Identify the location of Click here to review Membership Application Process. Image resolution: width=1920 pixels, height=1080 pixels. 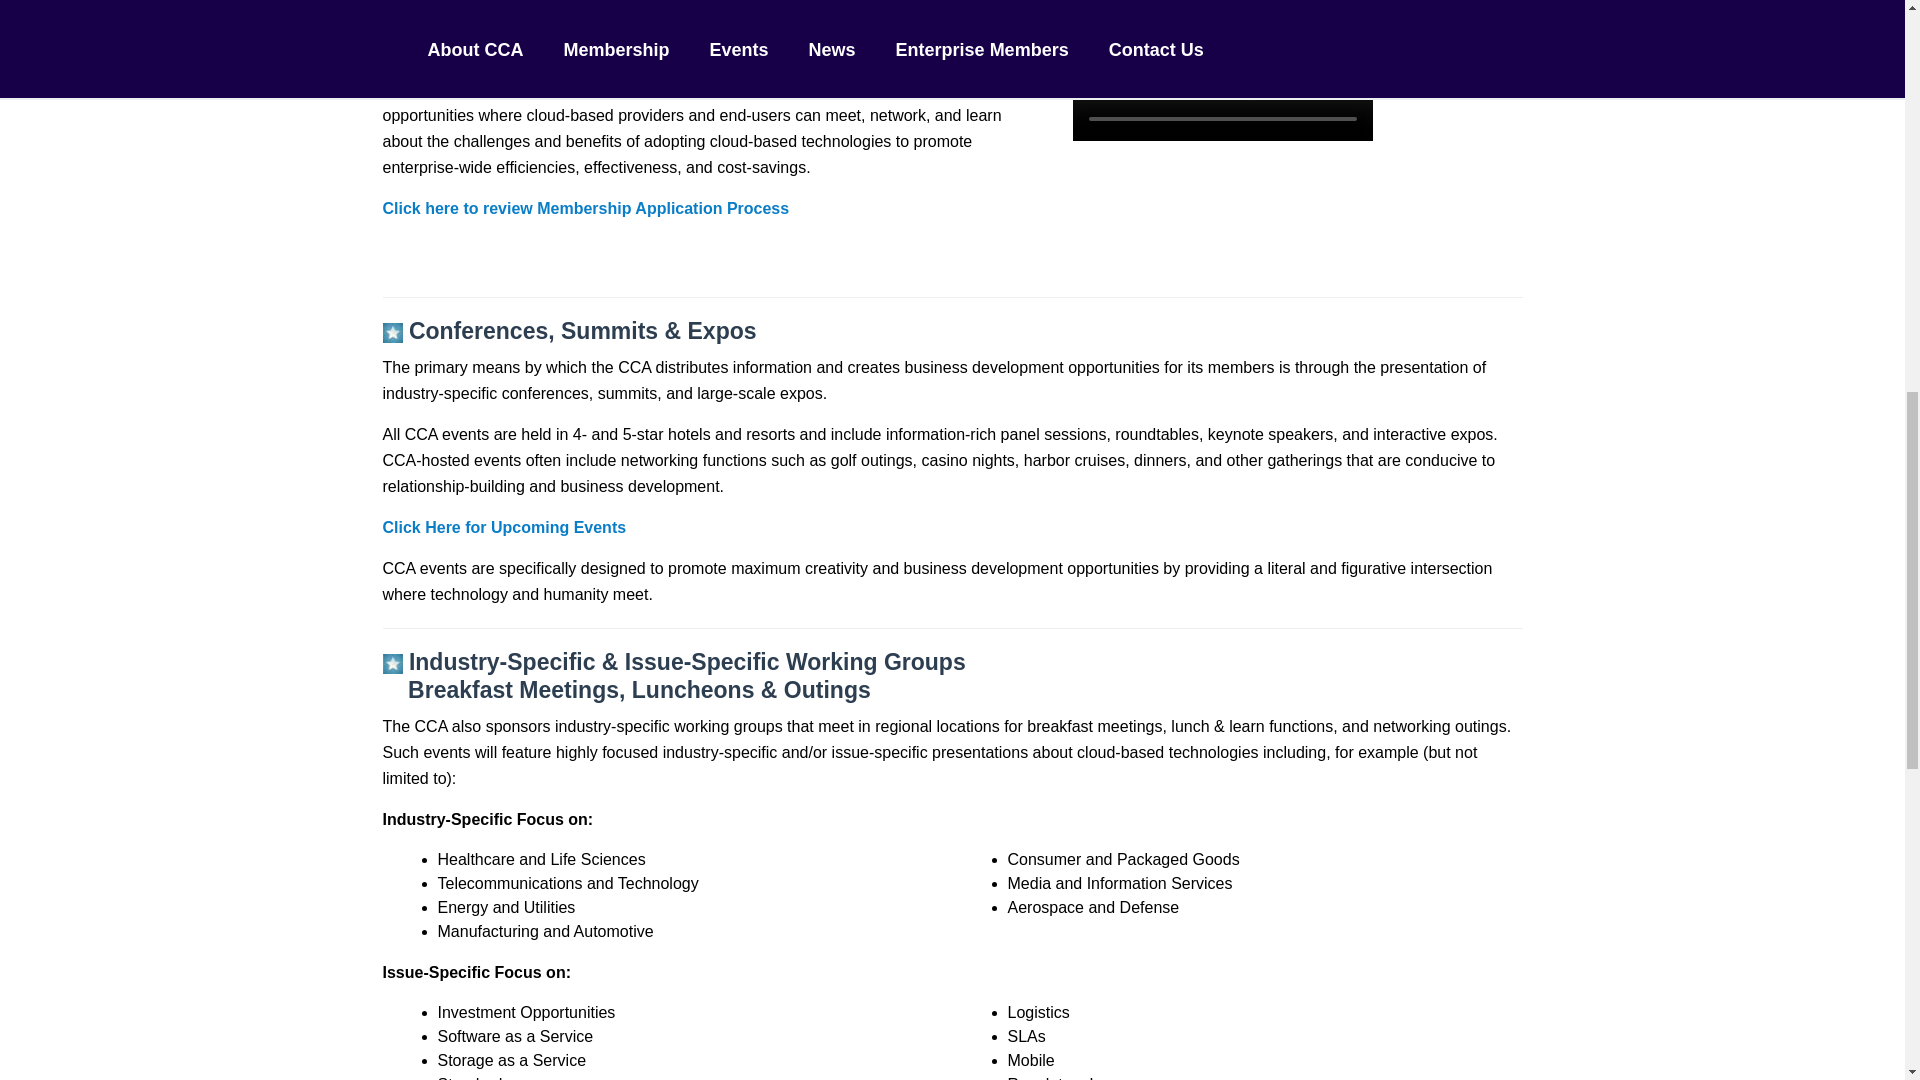
(586, 208).